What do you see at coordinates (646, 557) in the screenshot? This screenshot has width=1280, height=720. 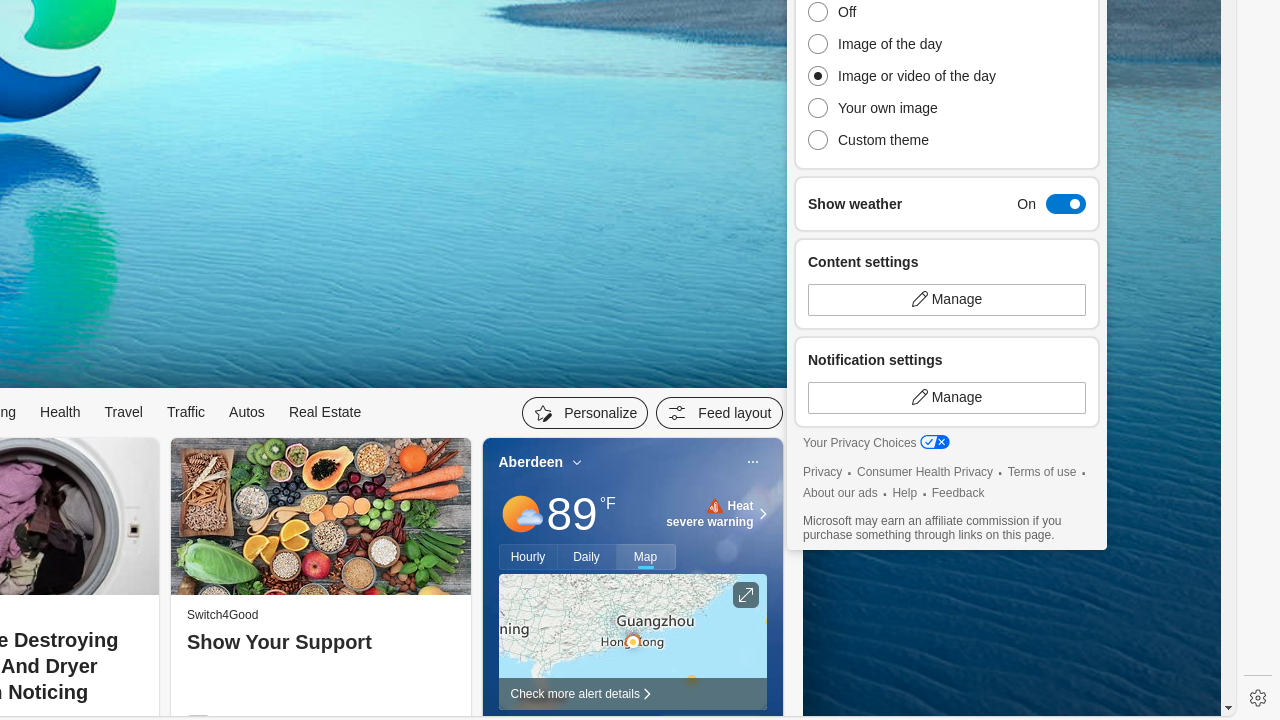 I see `Map` at bounding box center [646, 557].